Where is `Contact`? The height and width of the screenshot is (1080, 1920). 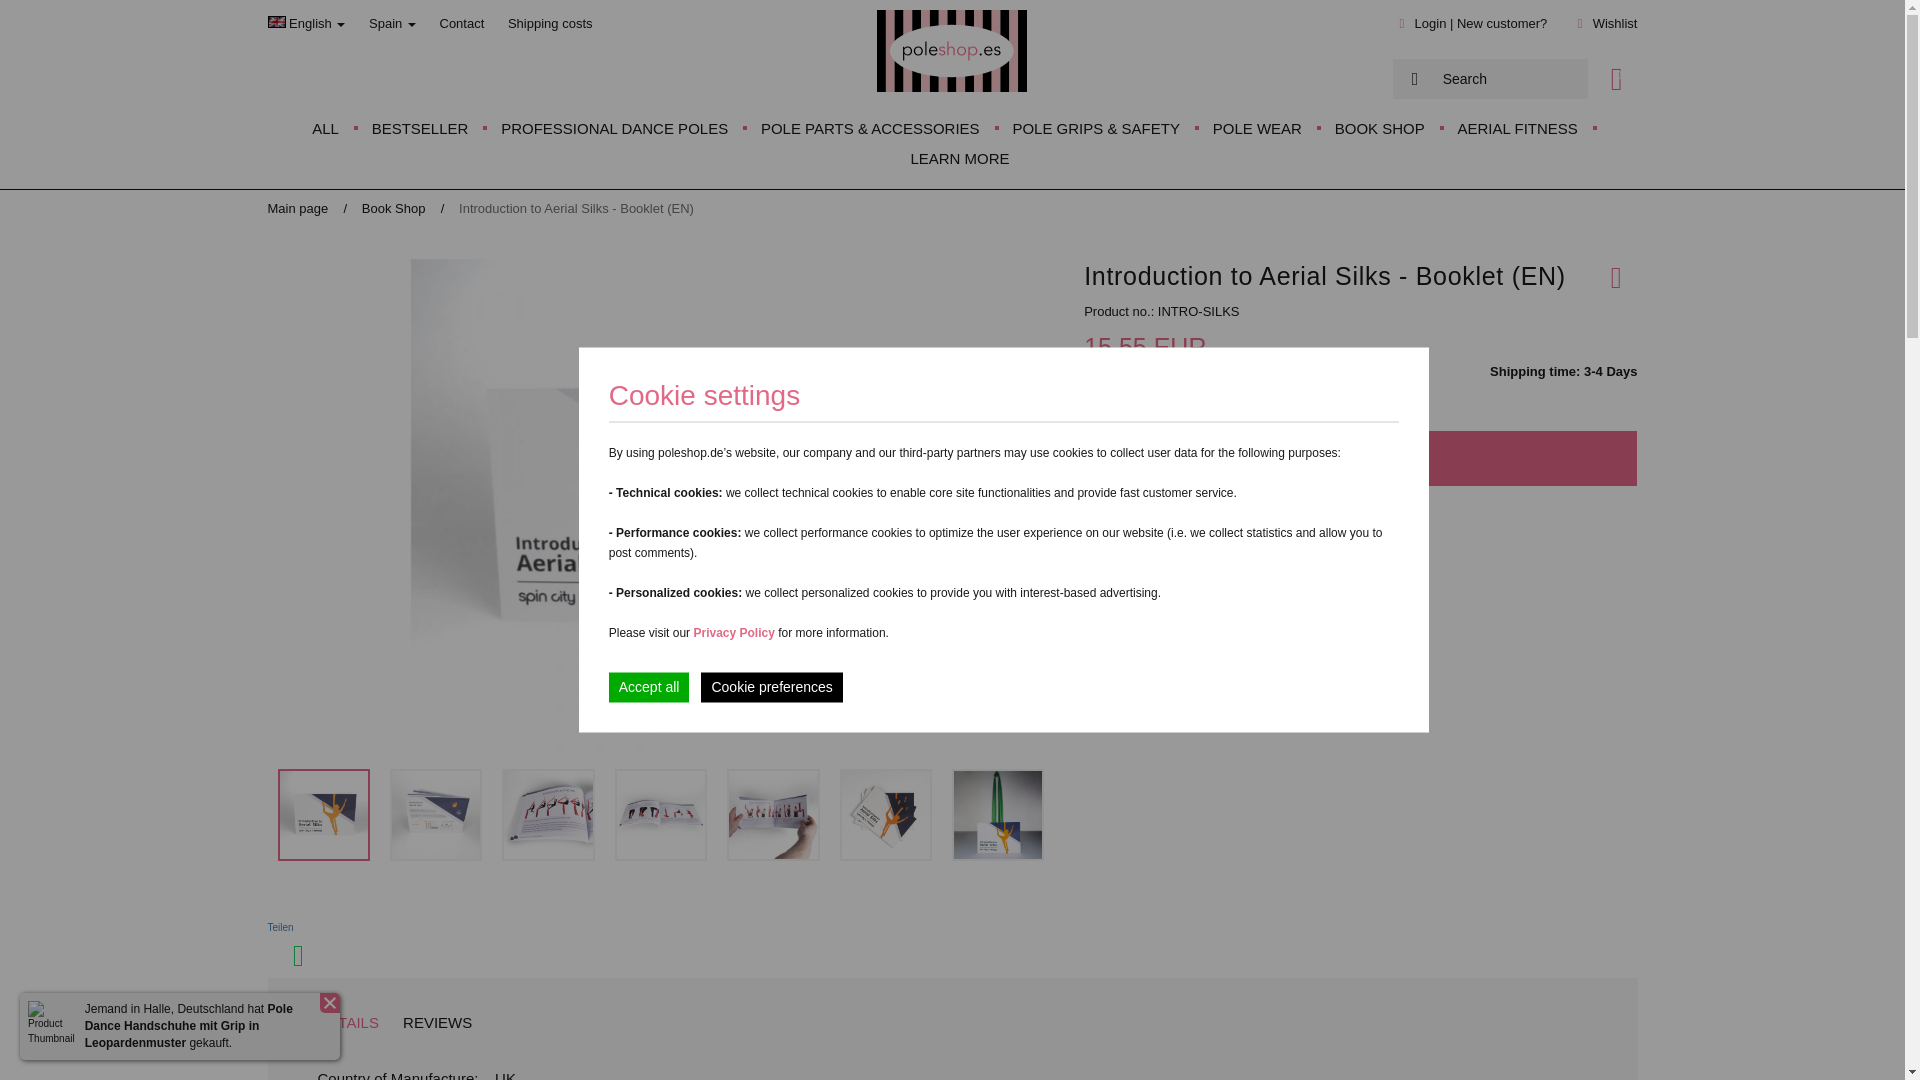
Contact is located at coordinates (462, 24).